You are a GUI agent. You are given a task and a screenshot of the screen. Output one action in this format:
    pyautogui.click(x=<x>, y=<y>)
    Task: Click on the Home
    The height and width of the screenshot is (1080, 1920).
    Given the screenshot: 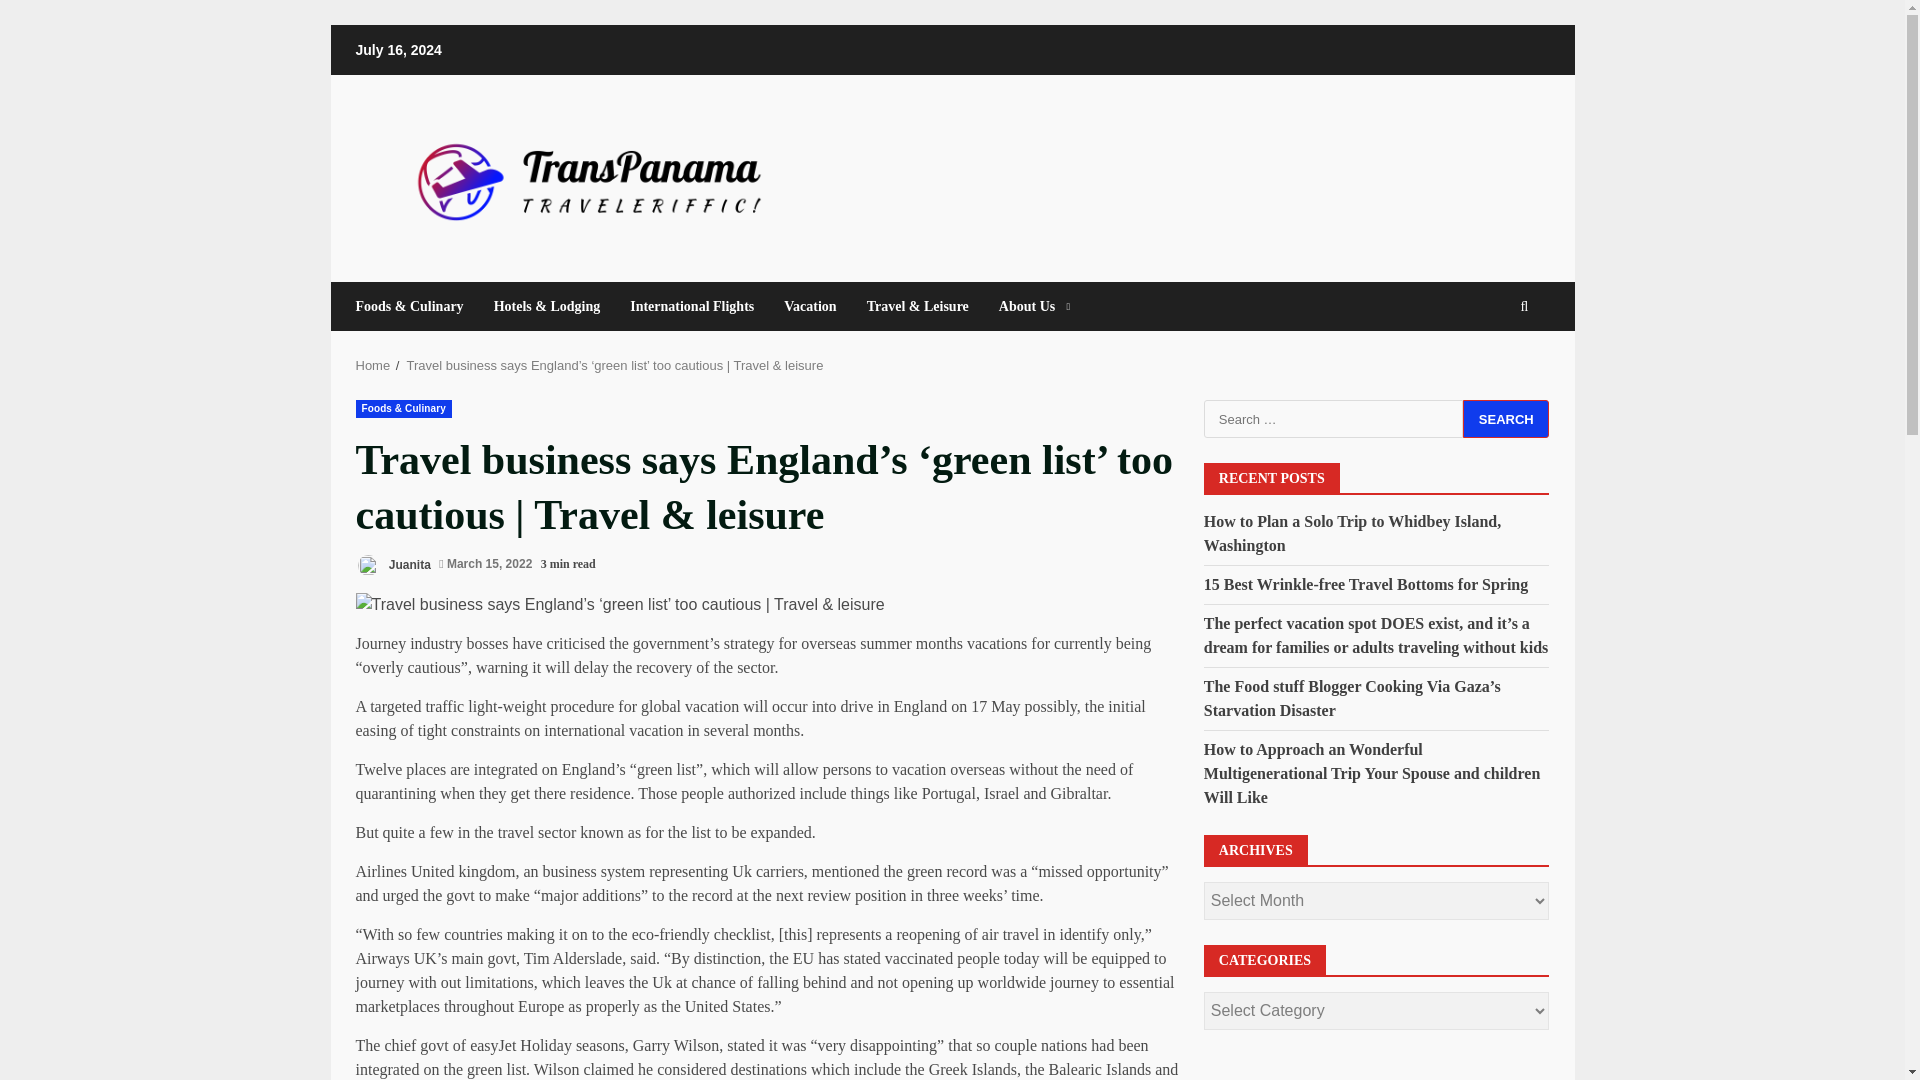 What is the action you would take?
    pyautogui.click(x=373, y=364)
    